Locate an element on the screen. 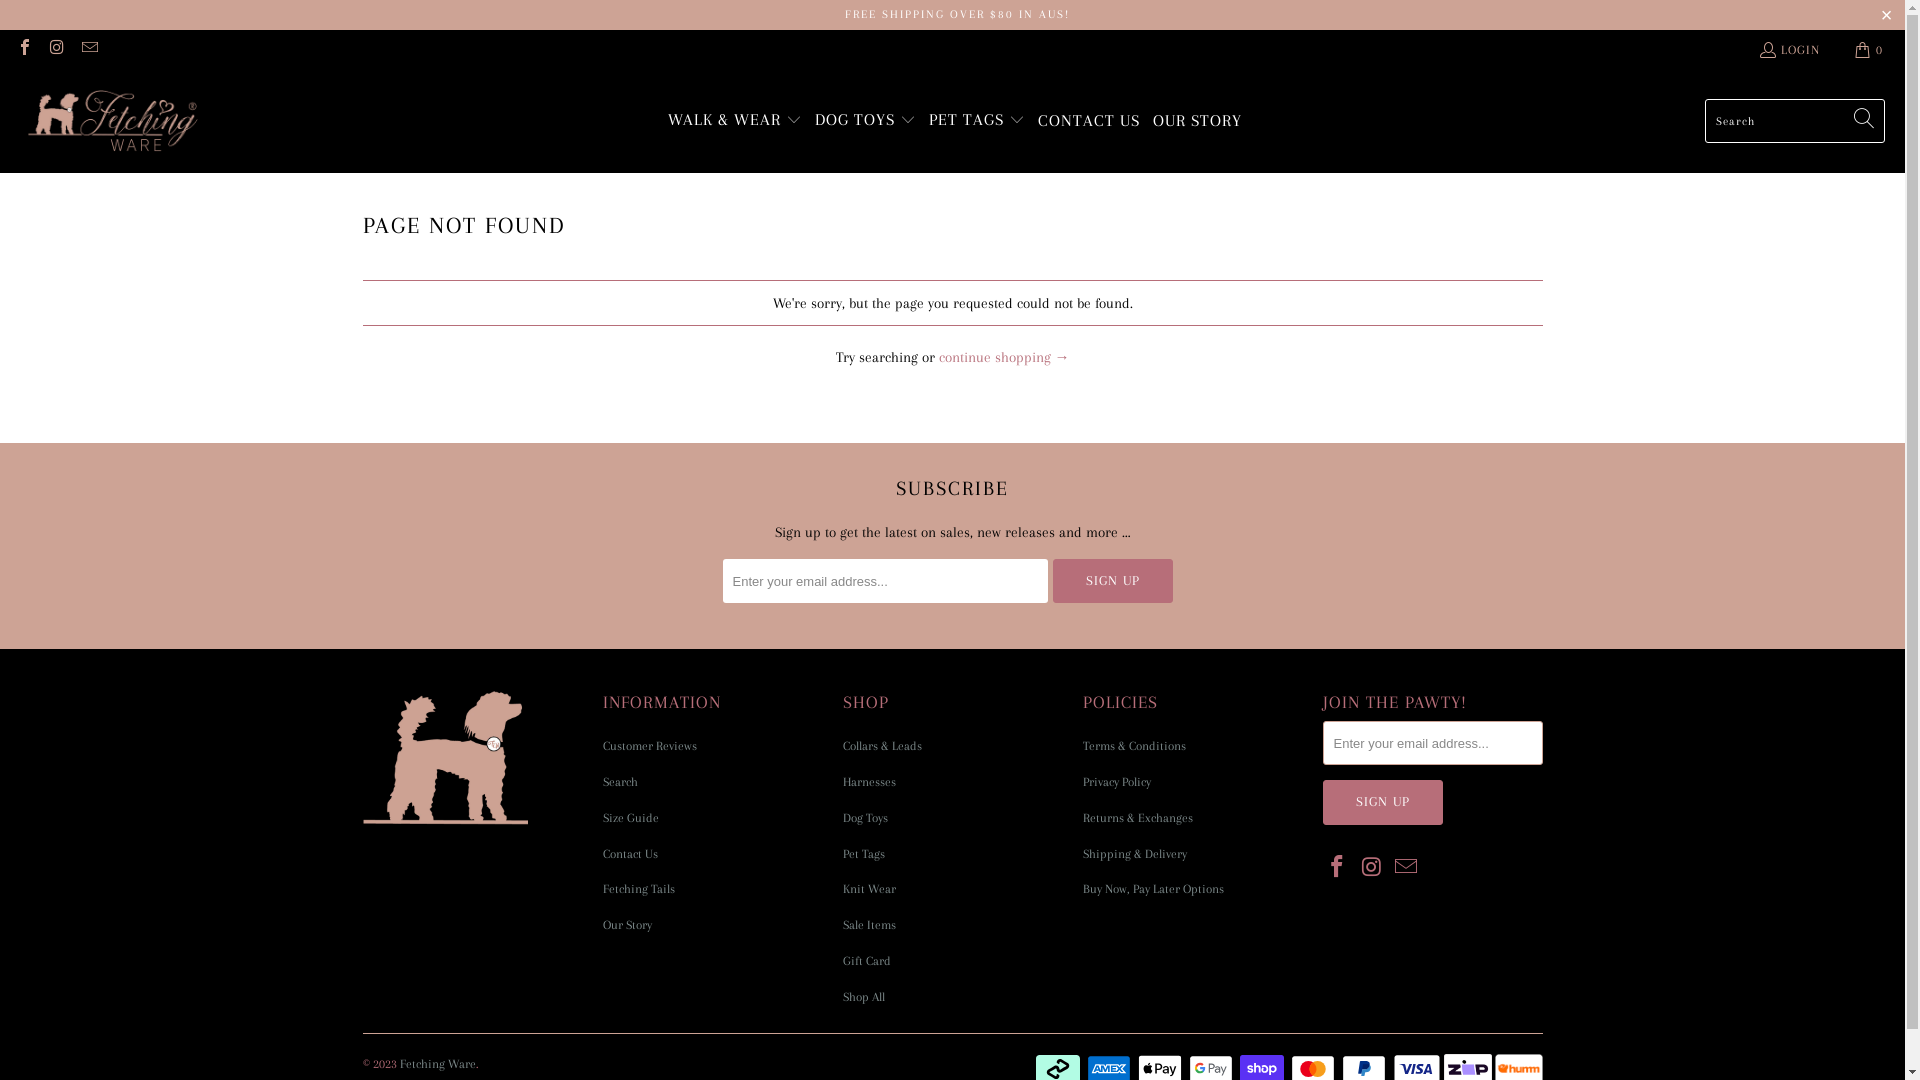  Shop All is located at coordinates (863, 997).